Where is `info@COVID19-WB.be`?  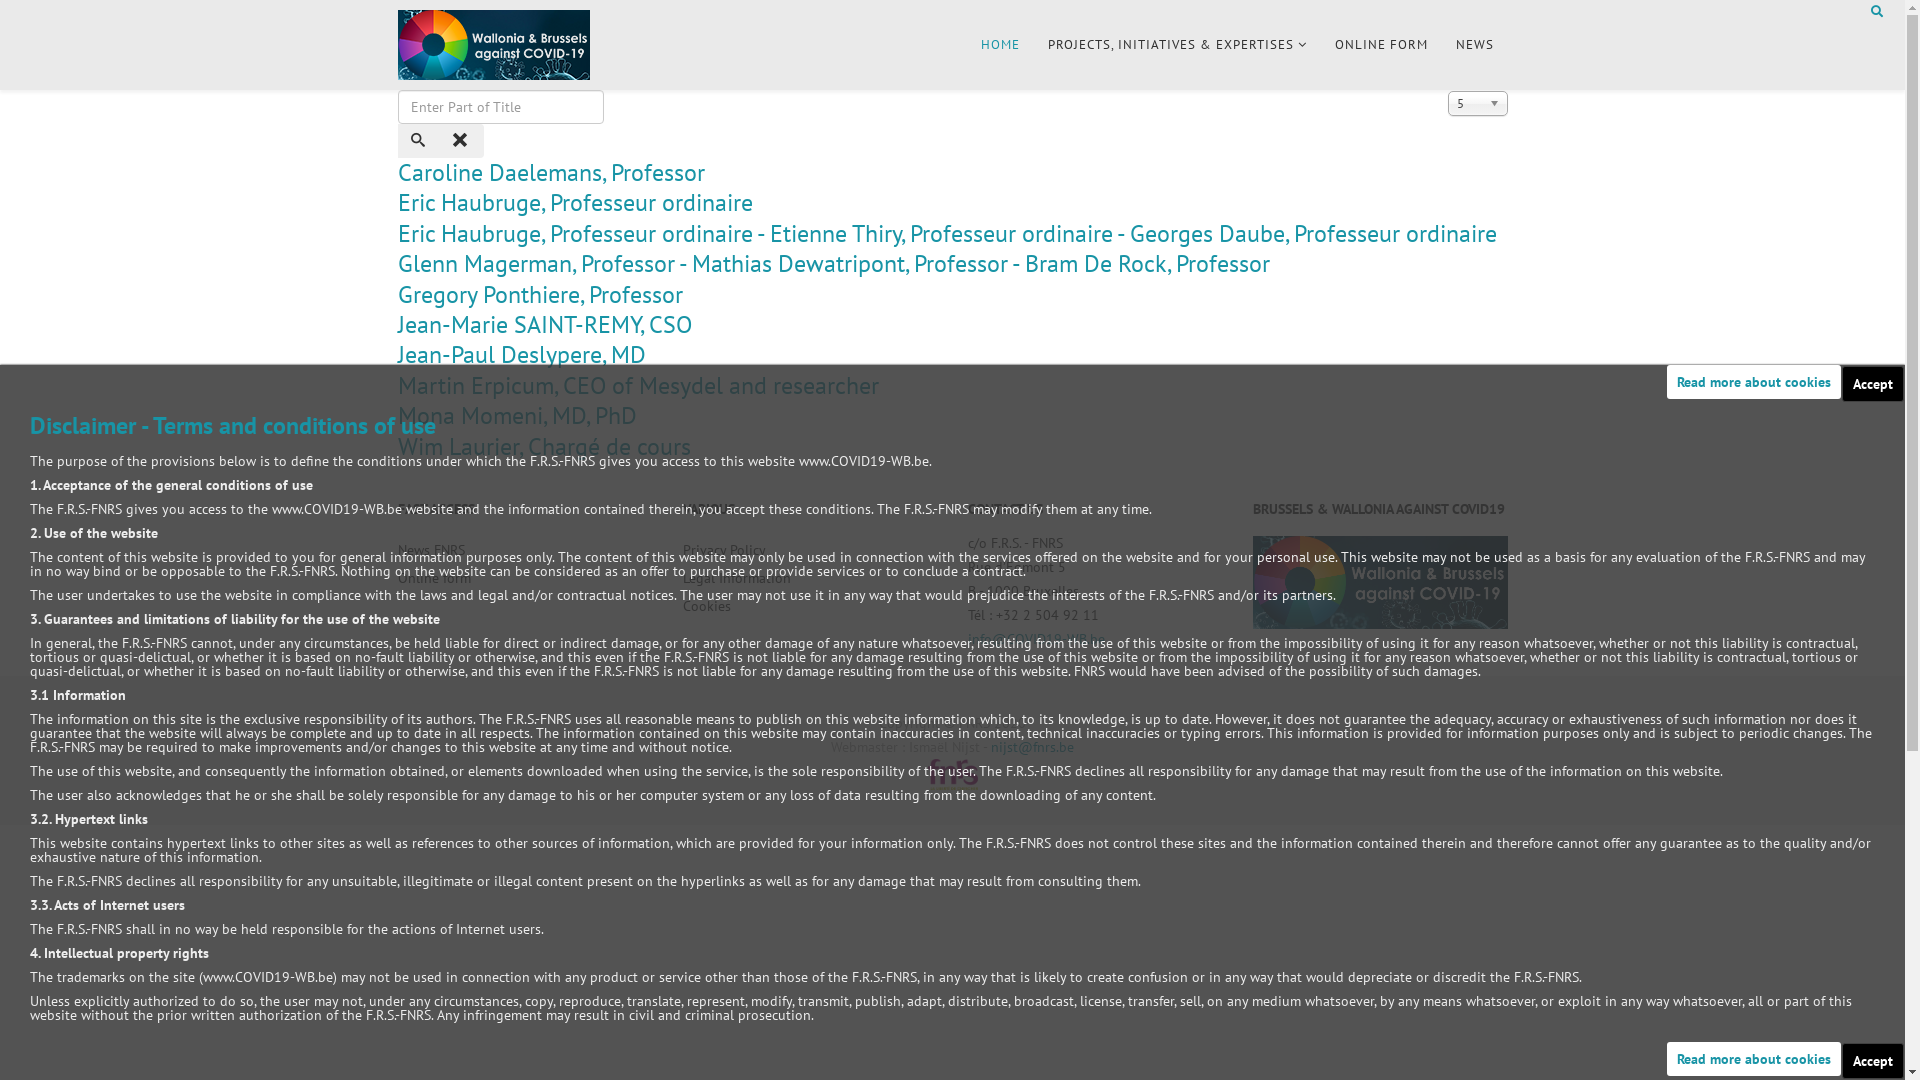
info@COVID19-WB.be is located at coordinates (1036, 639).